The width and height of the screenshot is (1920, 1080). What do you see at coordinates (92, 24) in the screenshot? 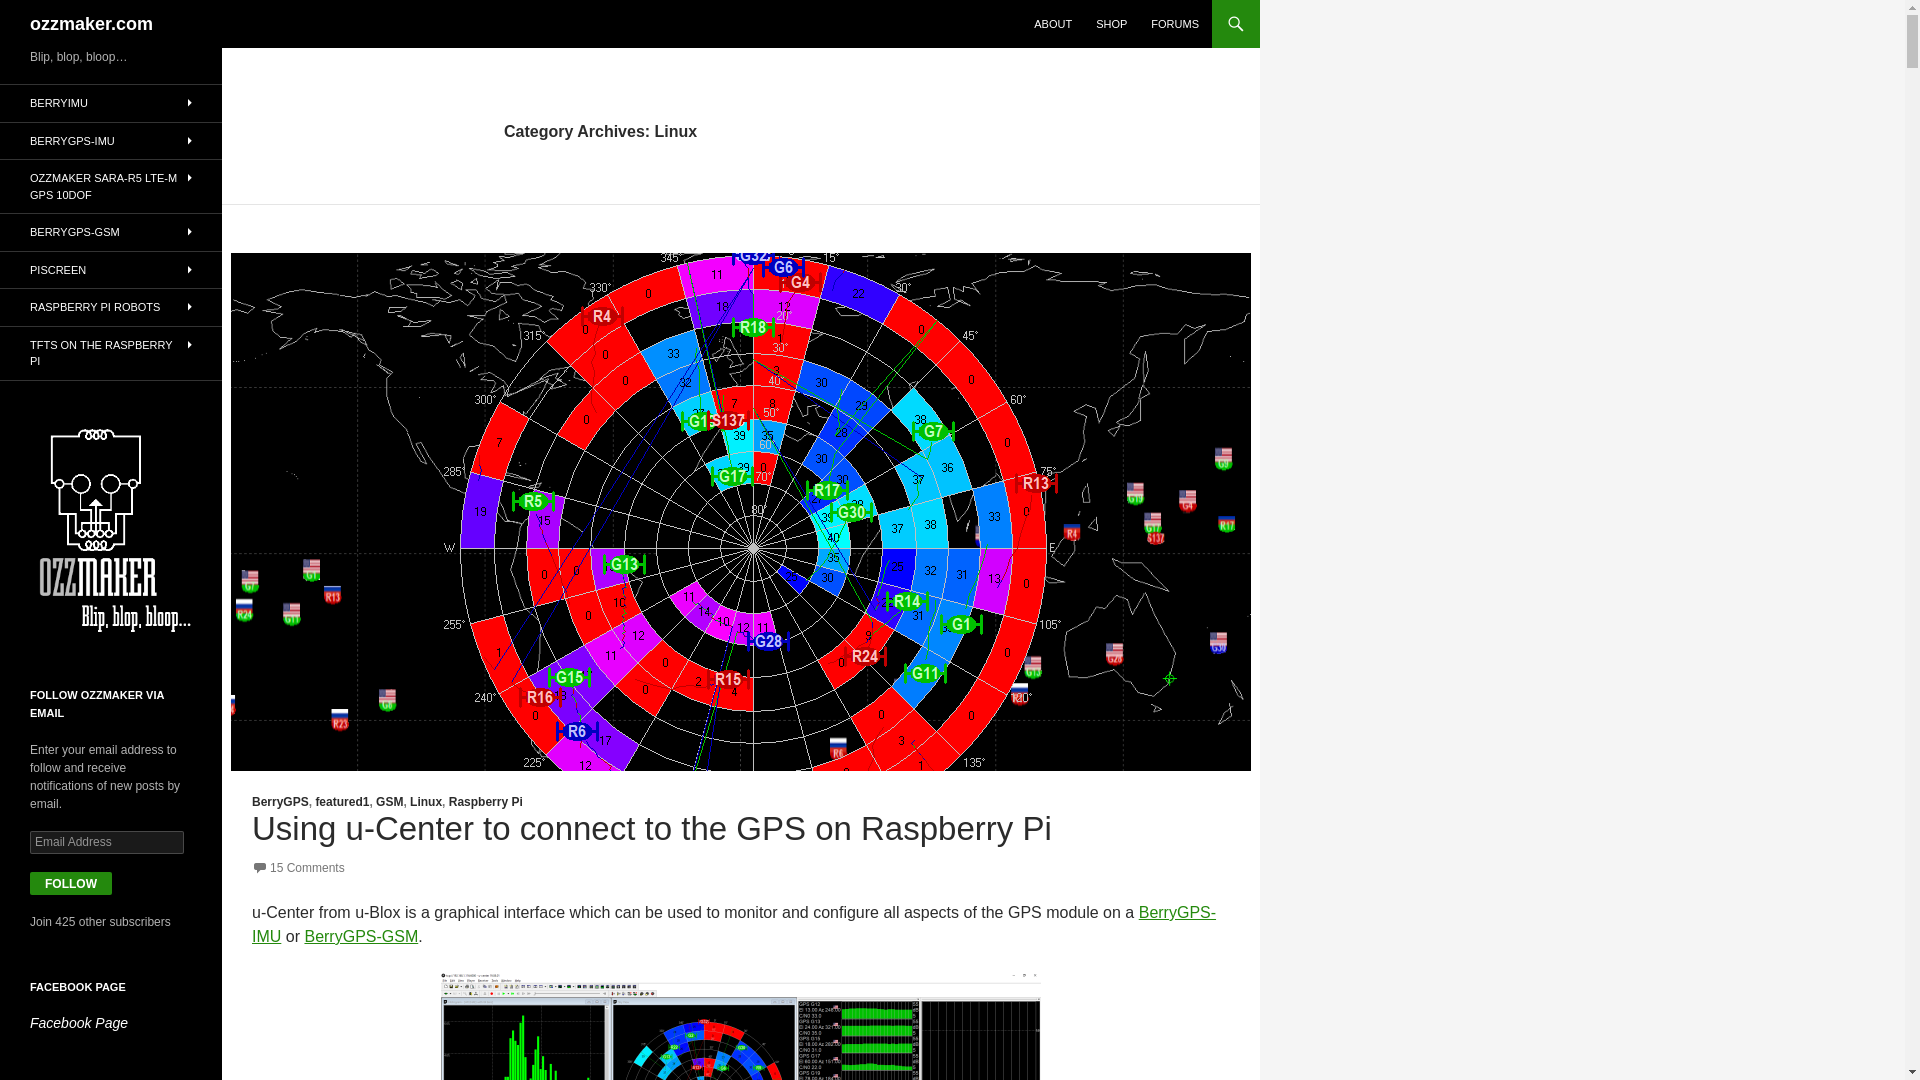
I see `ozzmaker.com` at bounding box center [92, 24].